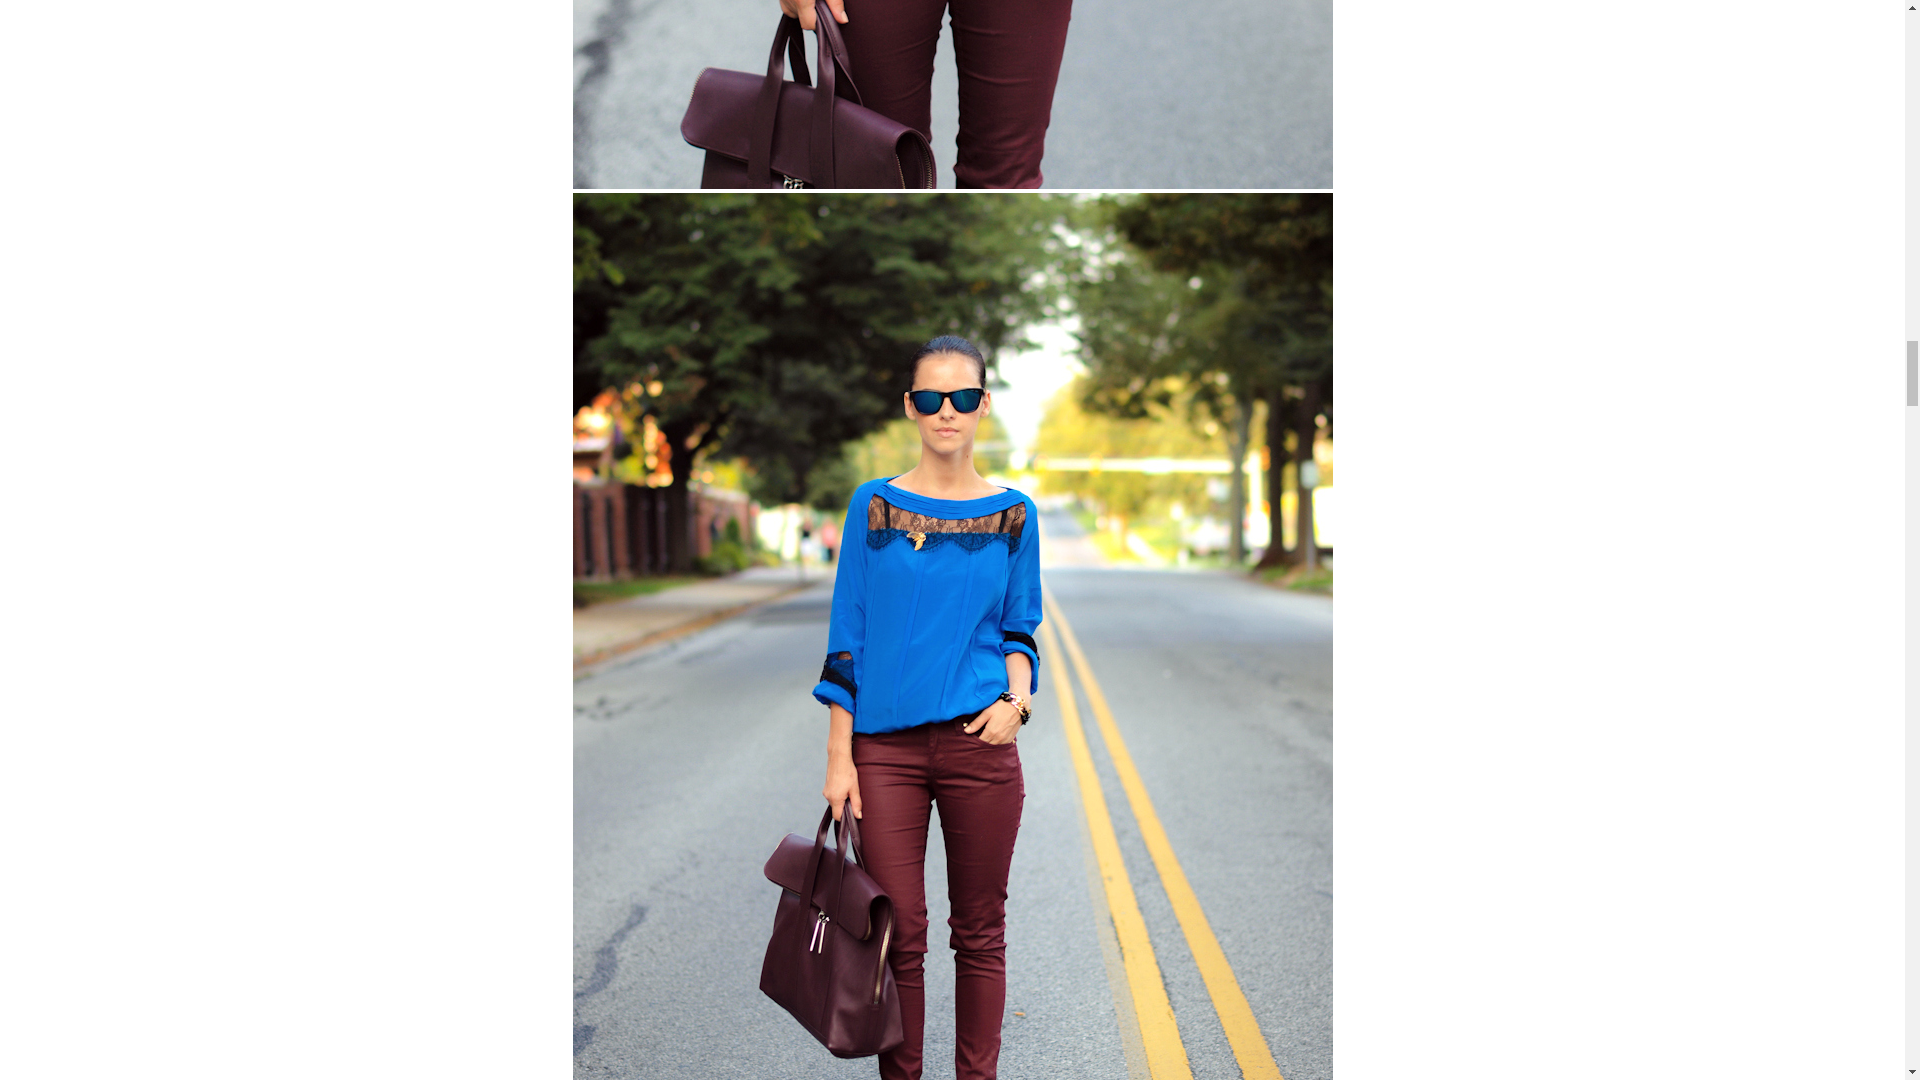  What do you see at coordinates (952, 94) in the screenshot?
I see `Glimpses of Fall Colors` at bounding box center [952, 94].